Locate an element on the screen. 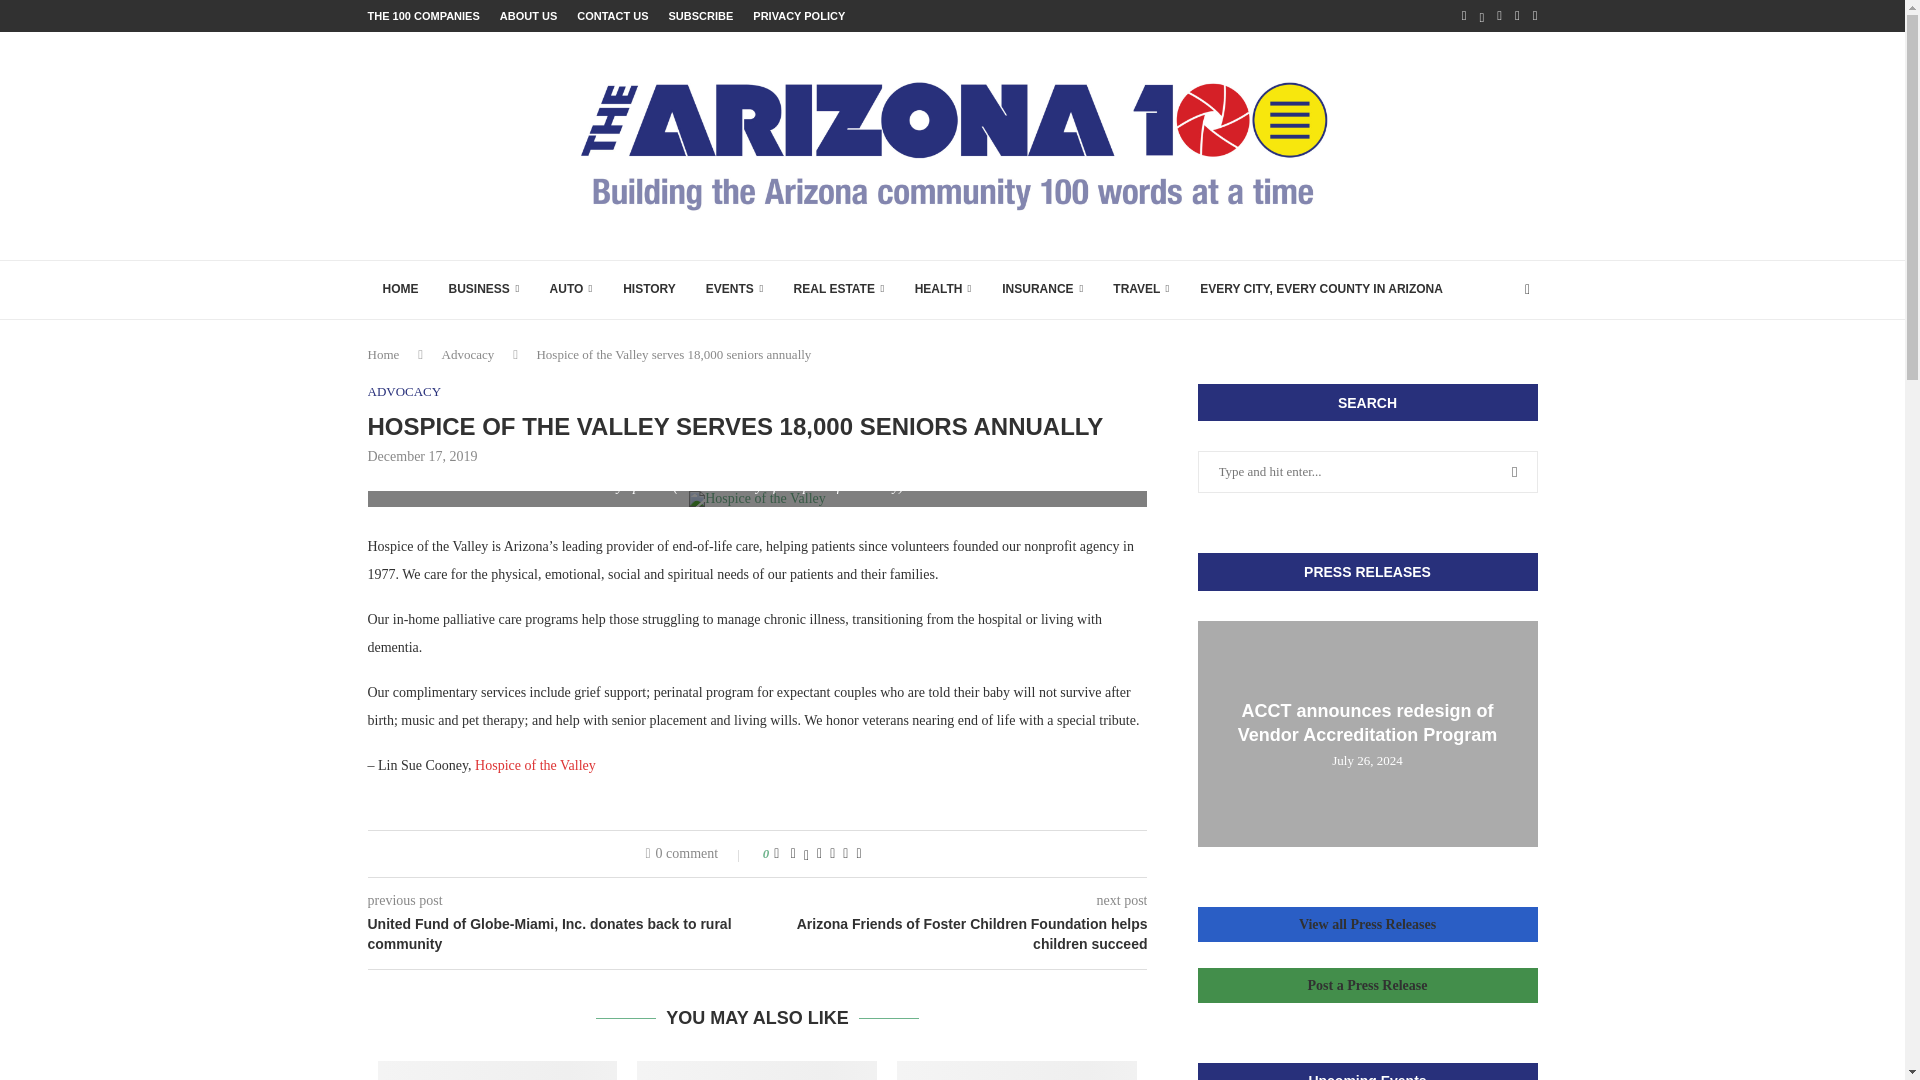 Image resolution: width=1920 pixels, height=1080 pixels. SUBSCRIBE is located at coordinates (700, 16).